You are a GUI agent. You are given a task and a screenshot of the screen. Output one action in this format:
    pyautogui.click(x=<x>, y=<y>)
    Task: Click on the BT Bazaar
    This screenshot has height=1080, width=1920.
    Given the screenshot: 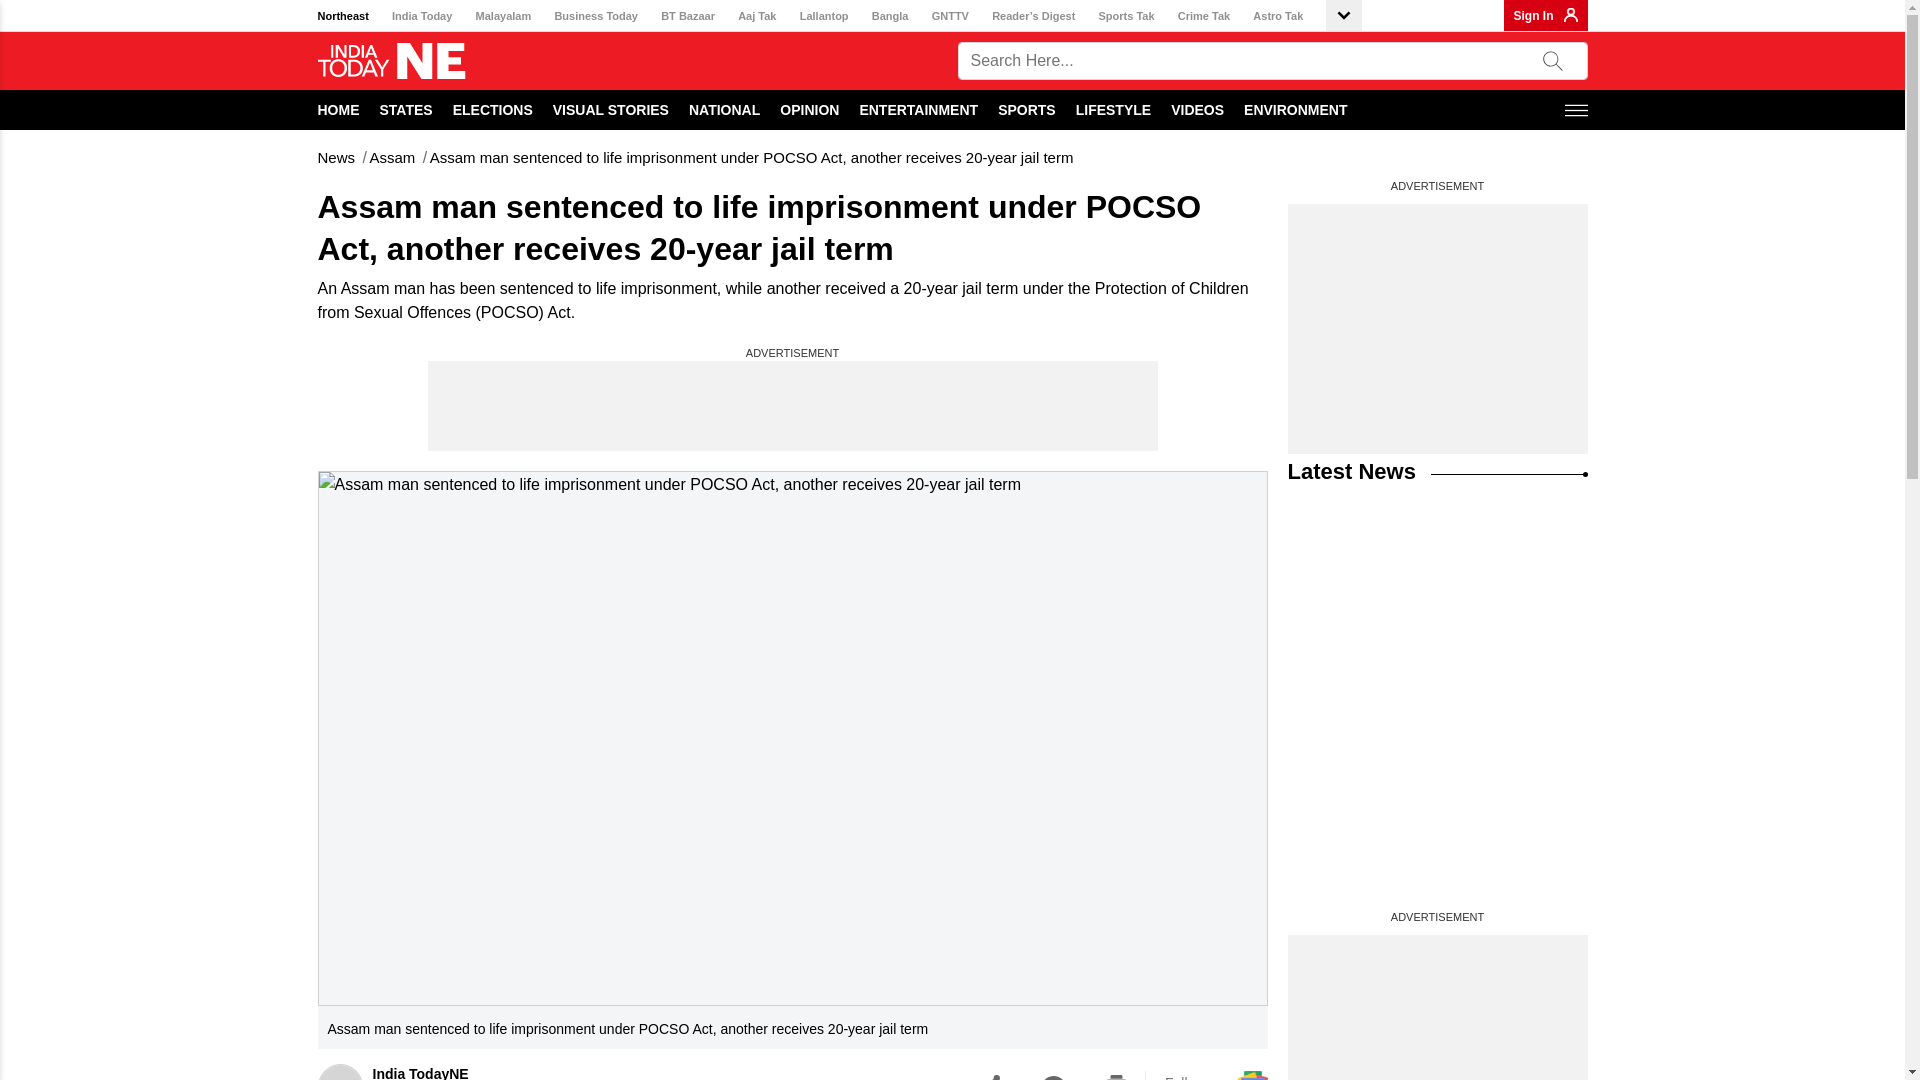 What is the action you would take?
    pyautogui.click(x=687, y=16)
    